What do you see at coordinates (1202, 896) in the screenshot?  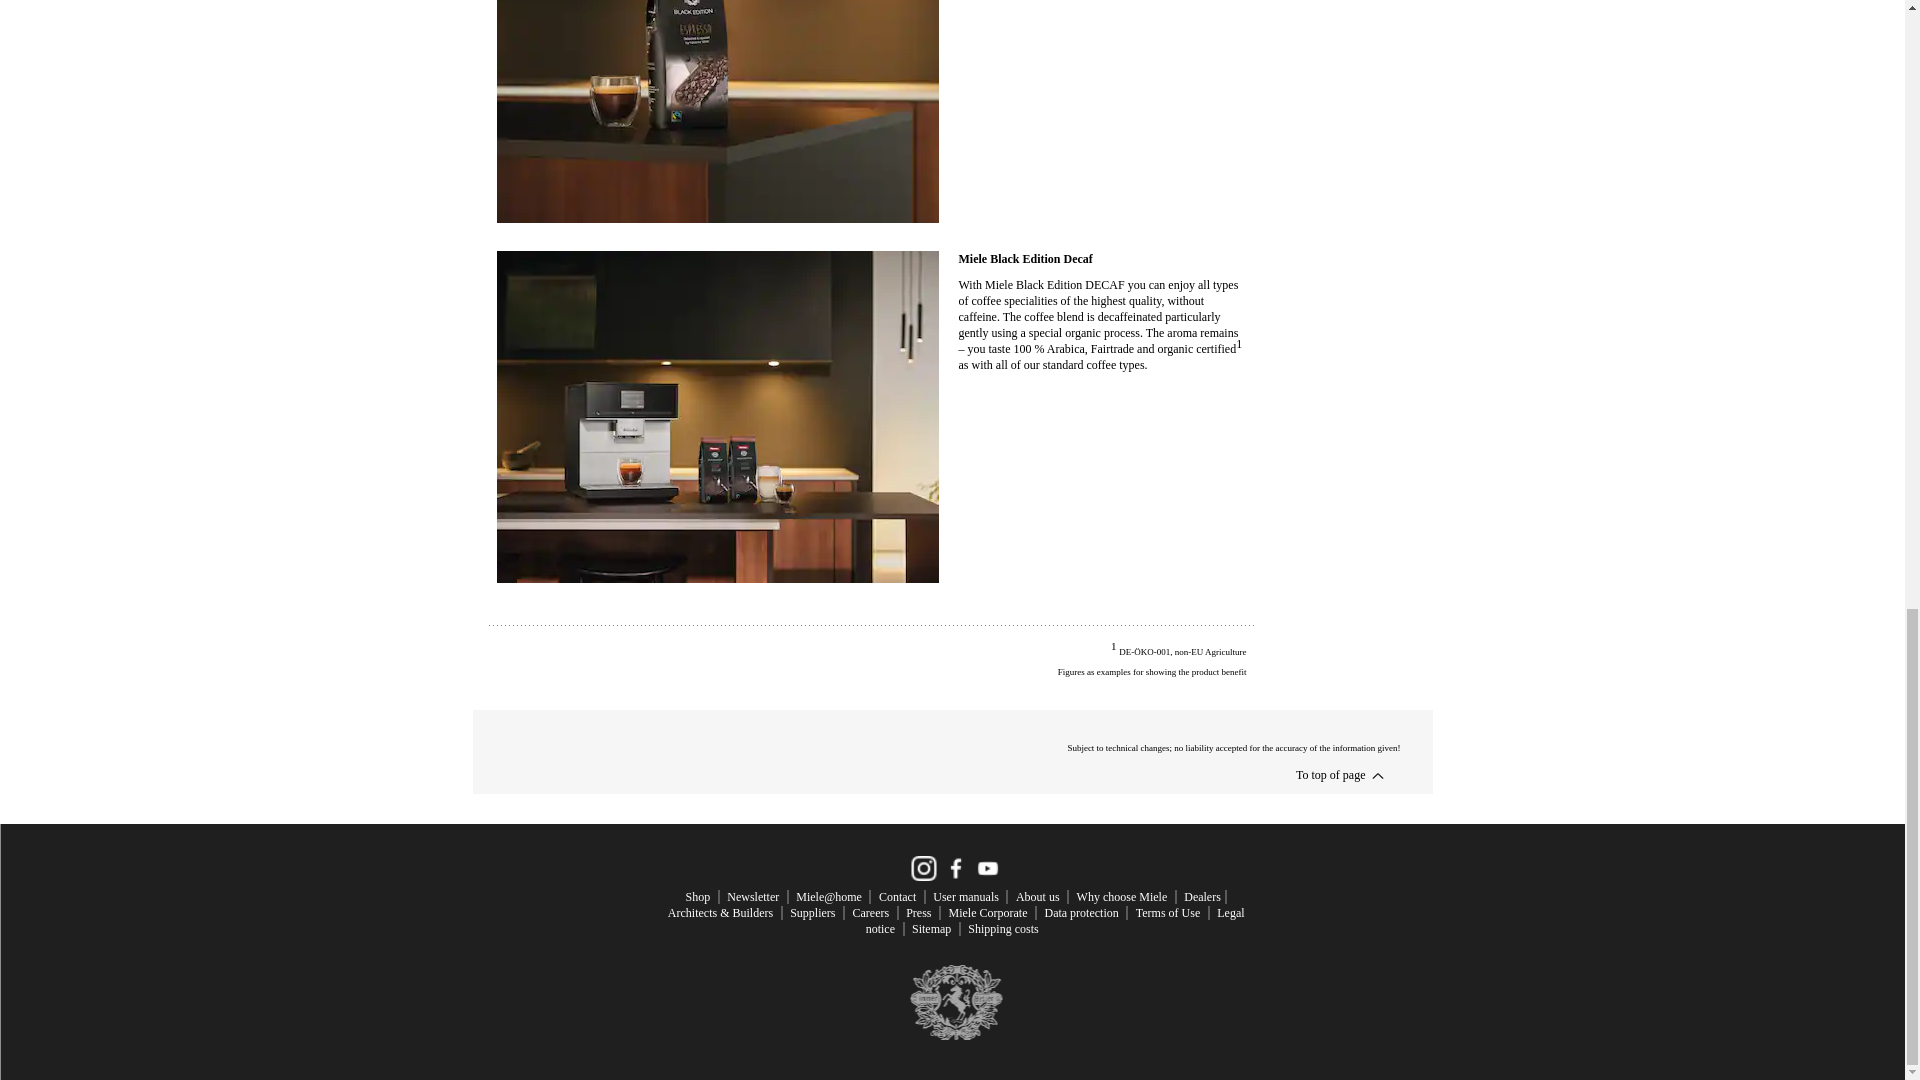 I see `Dealers` at bounding box center [1202, 896].